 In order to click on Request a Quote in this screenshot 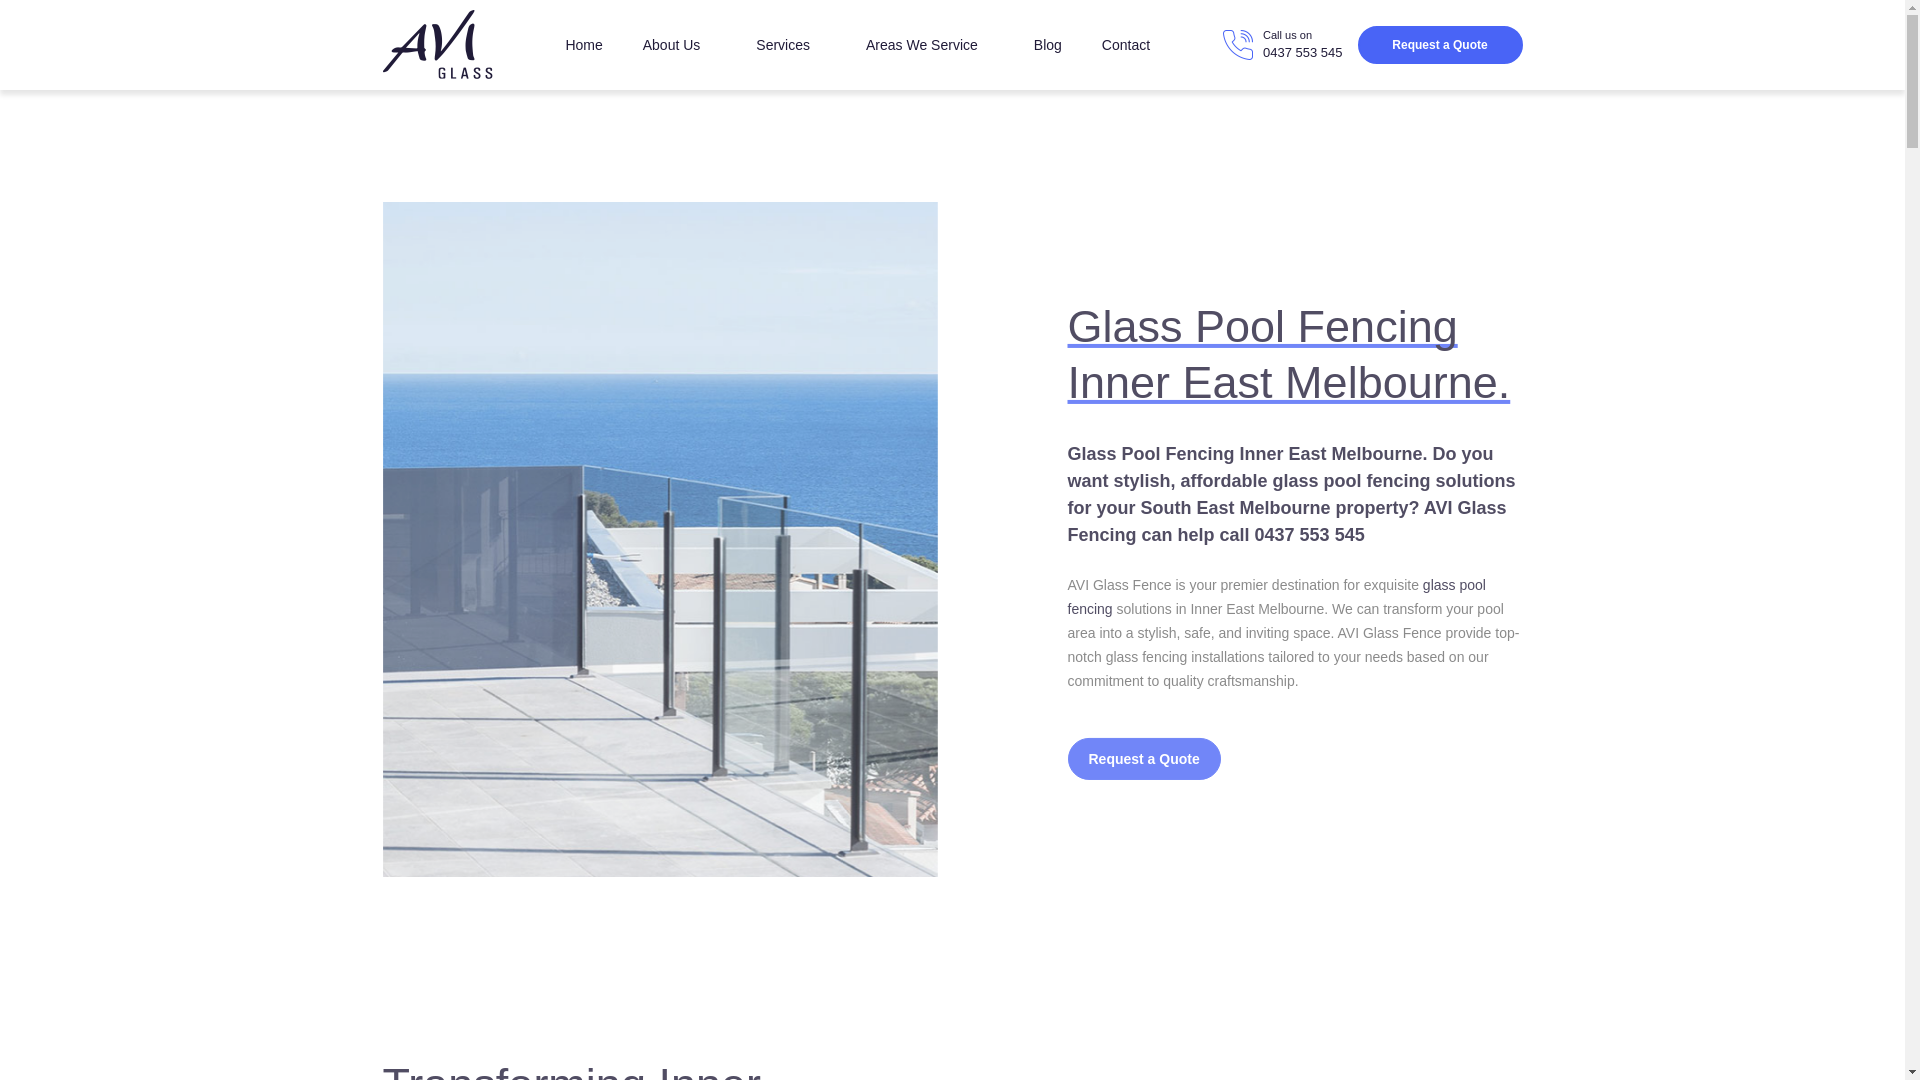, I will do `click(1440, 44)`.